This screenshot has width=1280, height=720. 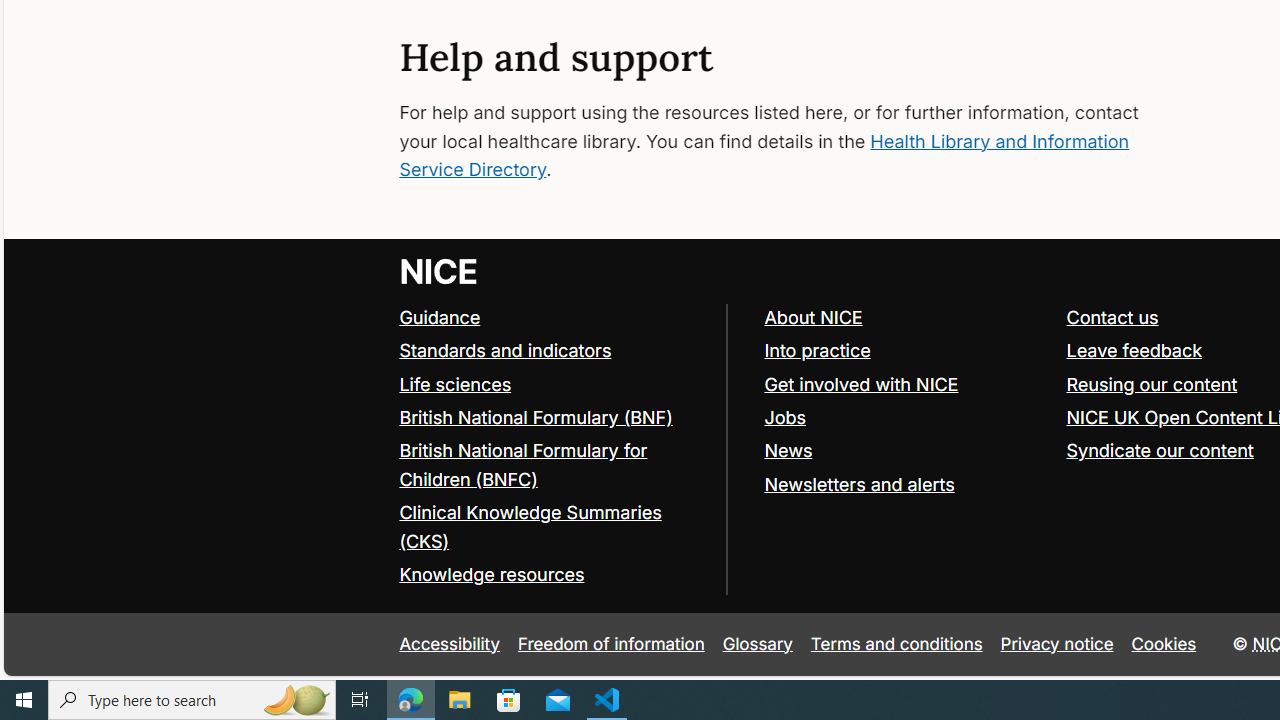 I want to click on Newsletters and alerts, so click(x=859, y=484).